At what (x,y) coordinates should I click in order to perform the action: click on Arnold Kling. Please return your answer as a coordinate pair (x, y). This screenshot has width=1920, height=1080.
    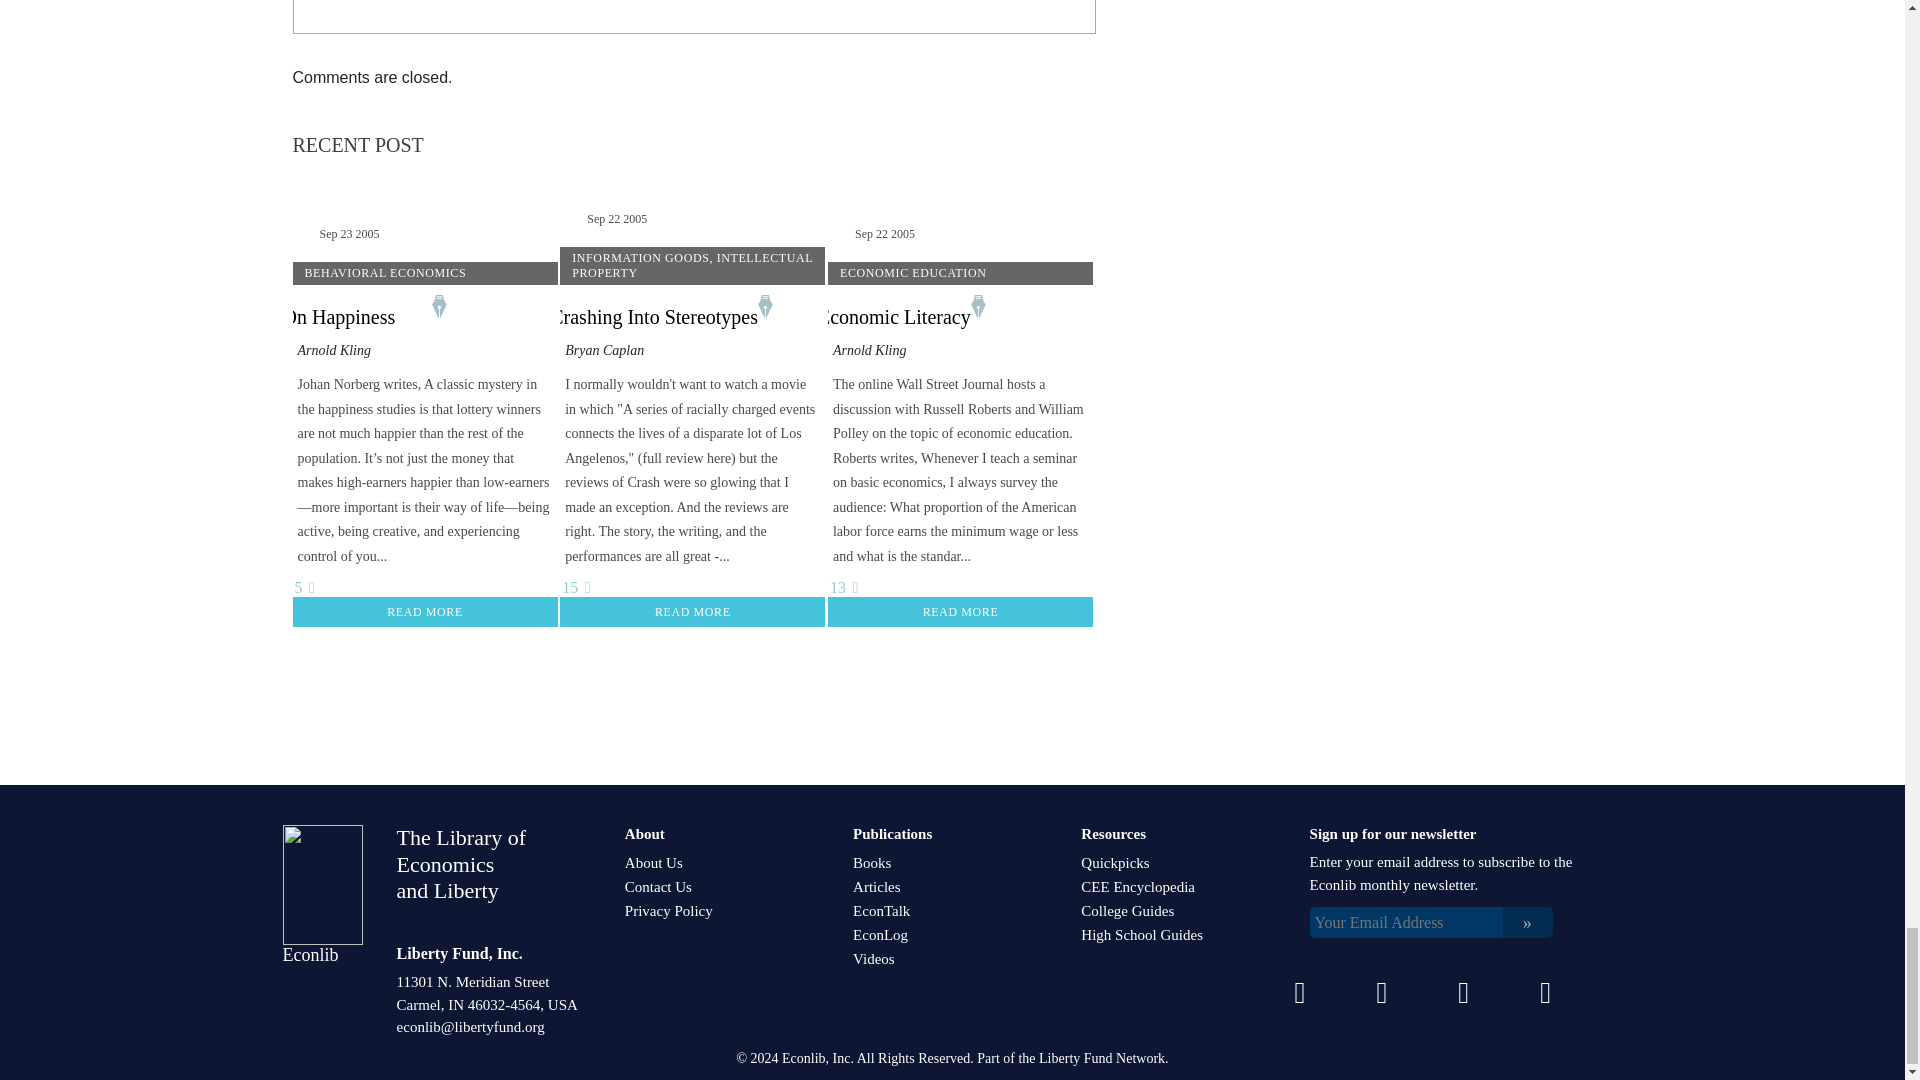
    Looking at the image, I should click on (870, 350).